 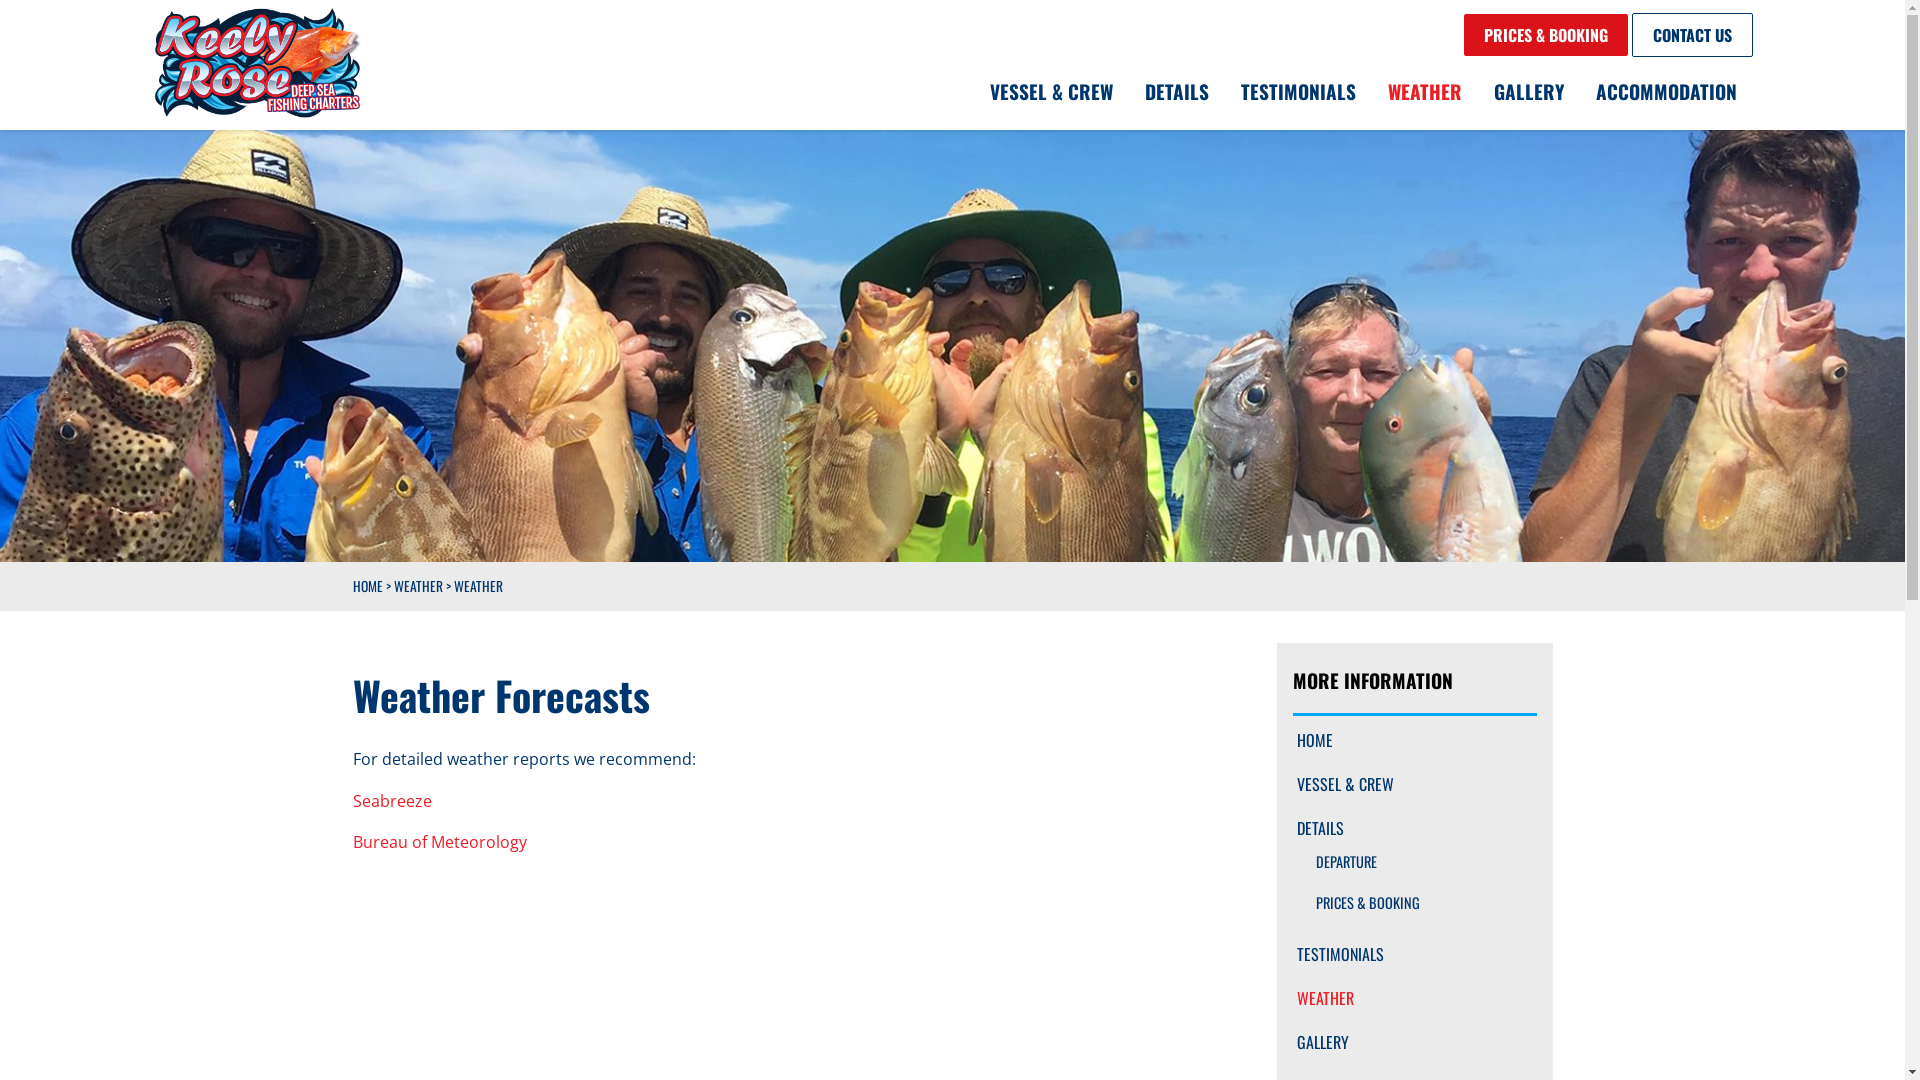 What do you see at coordinates (1666, 92) in the screenshot?
I see `ACCOMMODATION` at bounding box center [1666, 92].